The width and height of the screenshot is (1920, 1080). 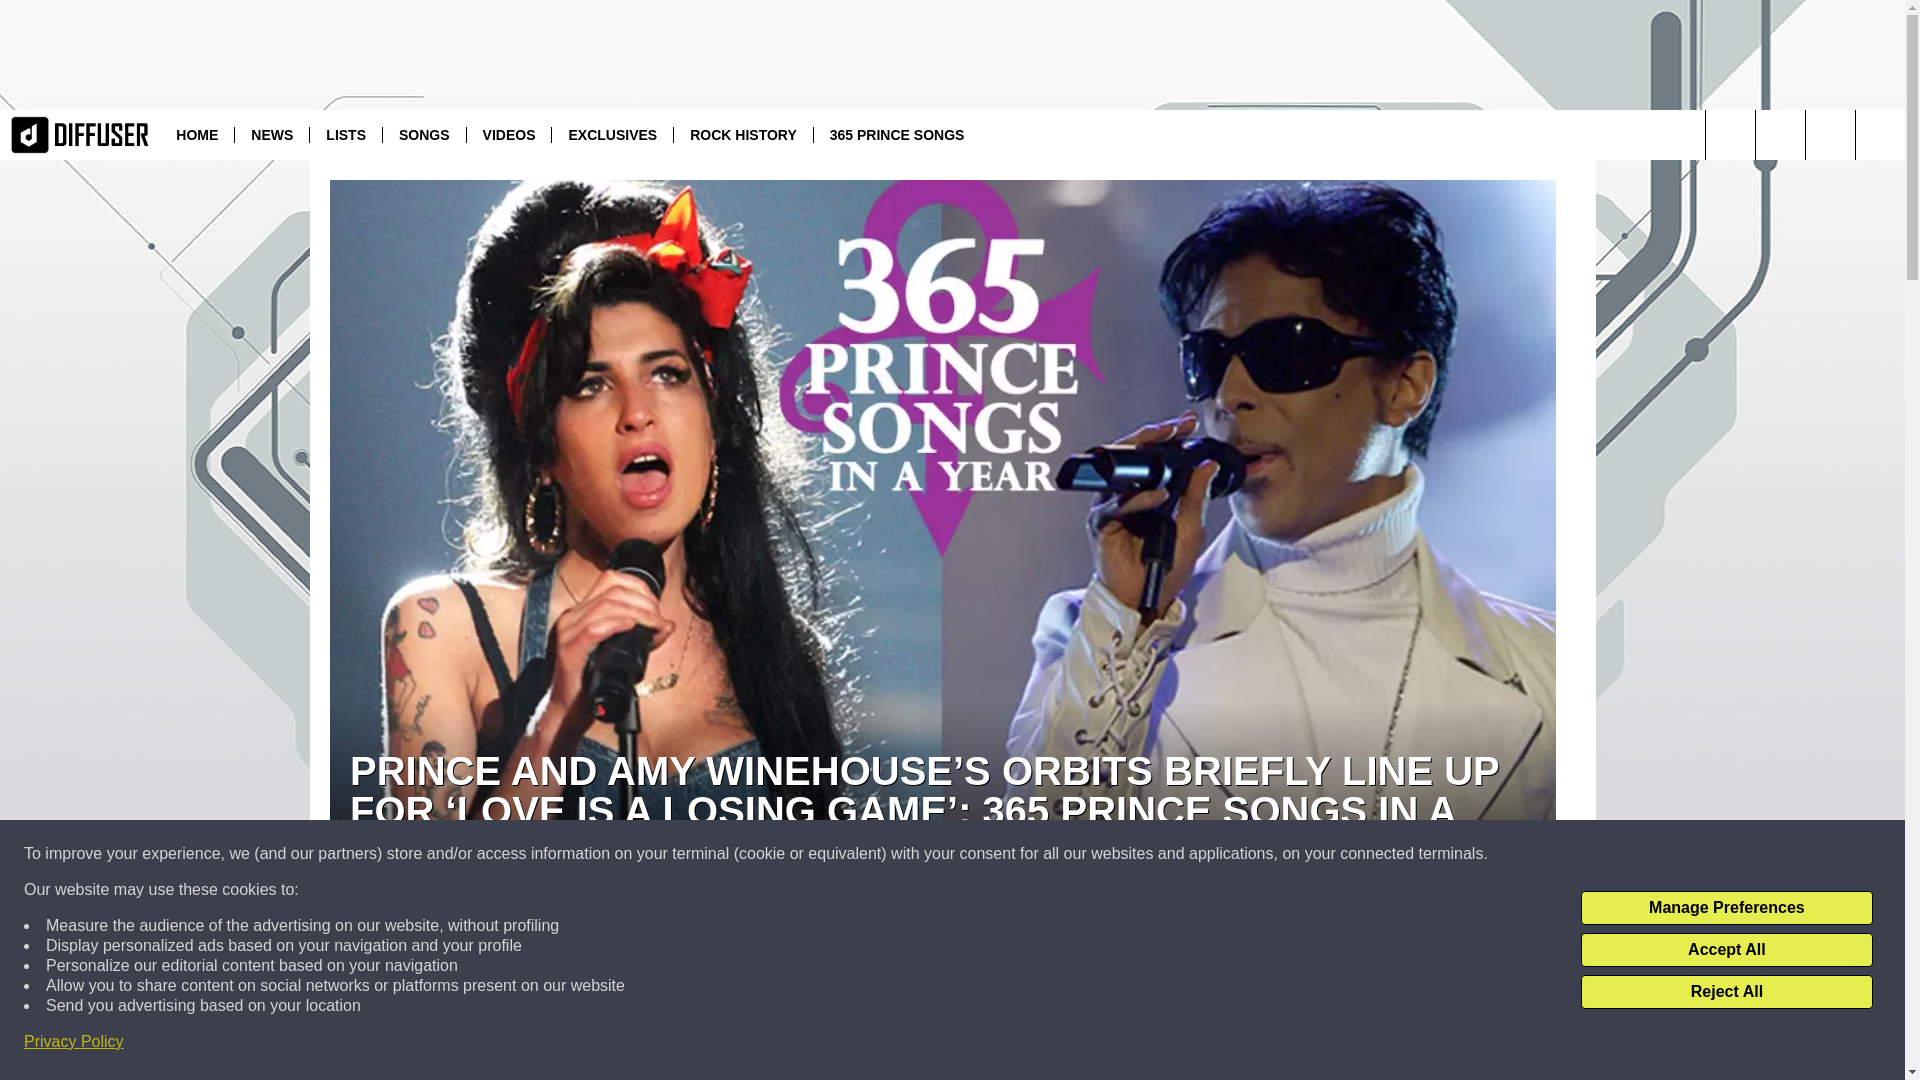 What do you see at coordinates (1726, 950) in the screenshot?
I see `Accept All` at bounding box center [1726, 950].